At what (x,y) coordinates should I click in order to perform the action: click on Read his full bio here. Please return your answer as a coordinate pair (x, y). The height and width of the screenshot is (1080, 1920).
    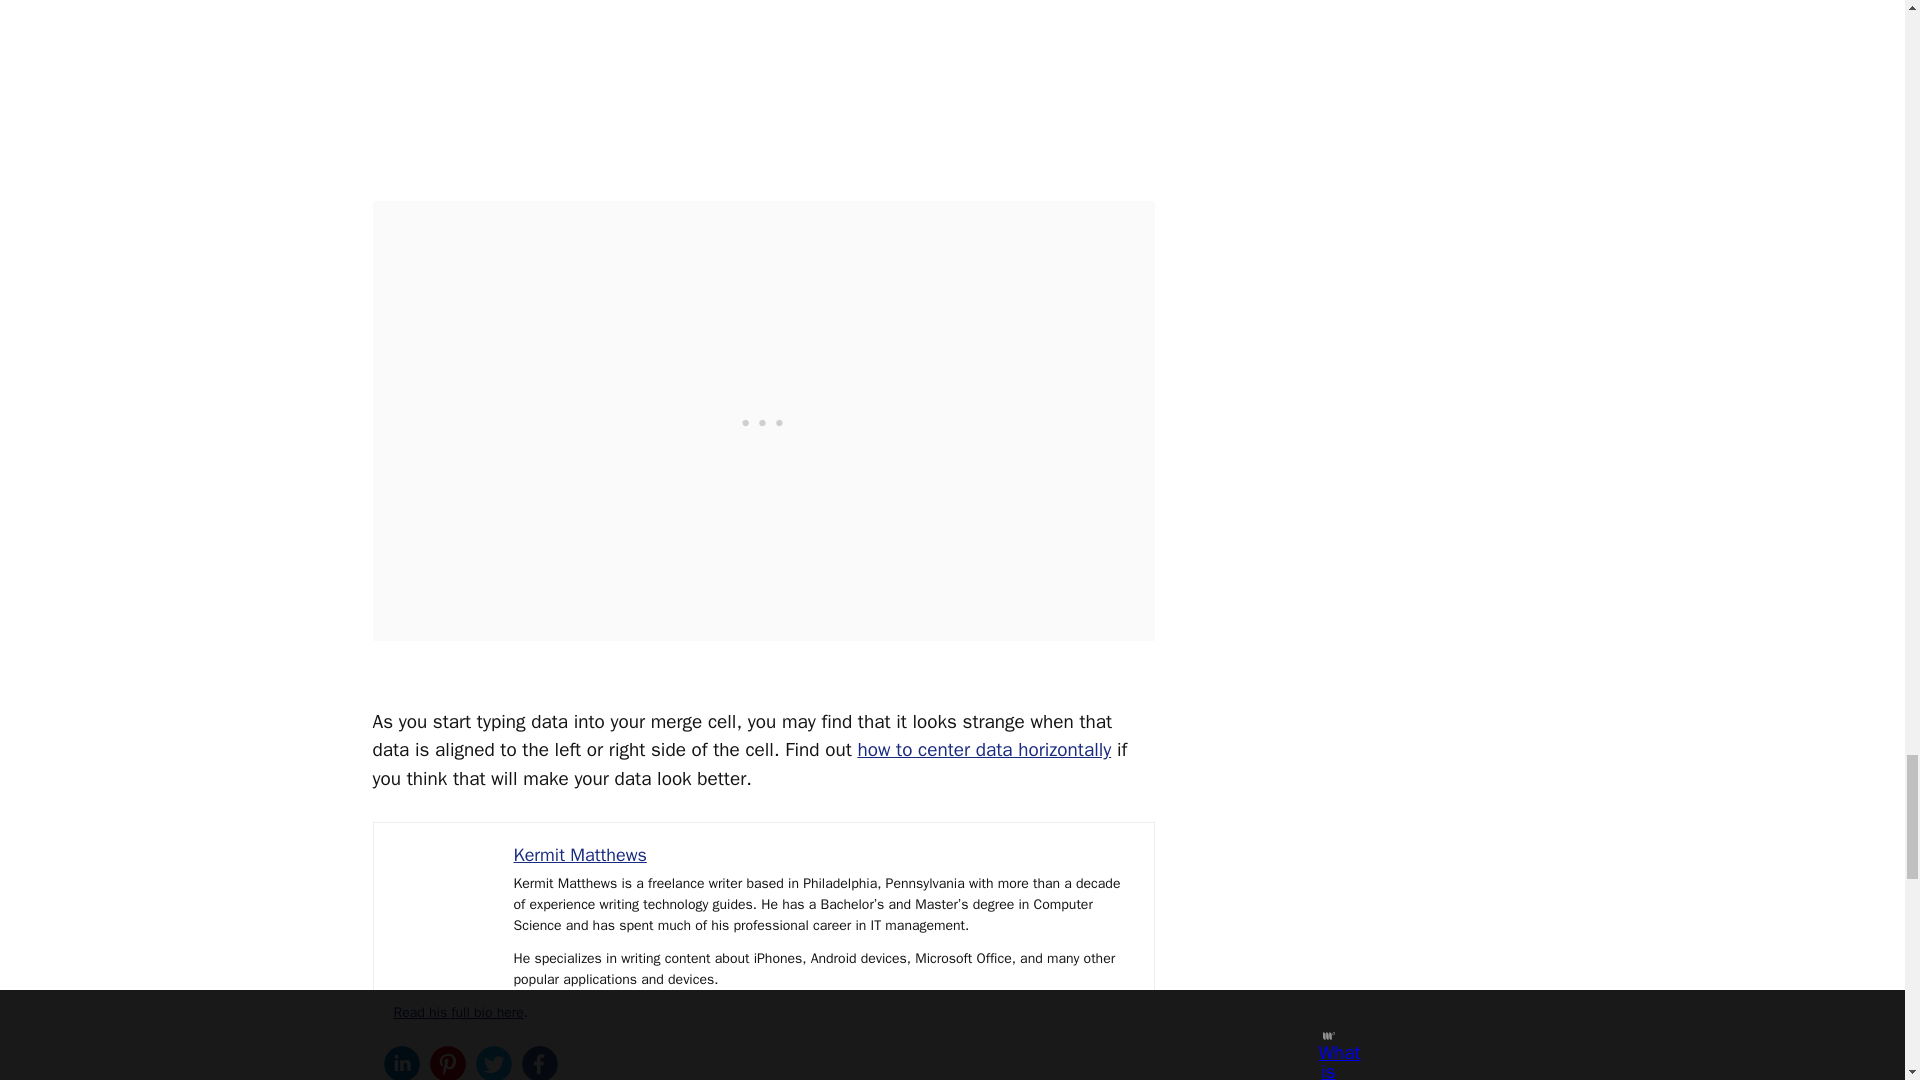
    Looking at the image, I should click on (458, 1012).